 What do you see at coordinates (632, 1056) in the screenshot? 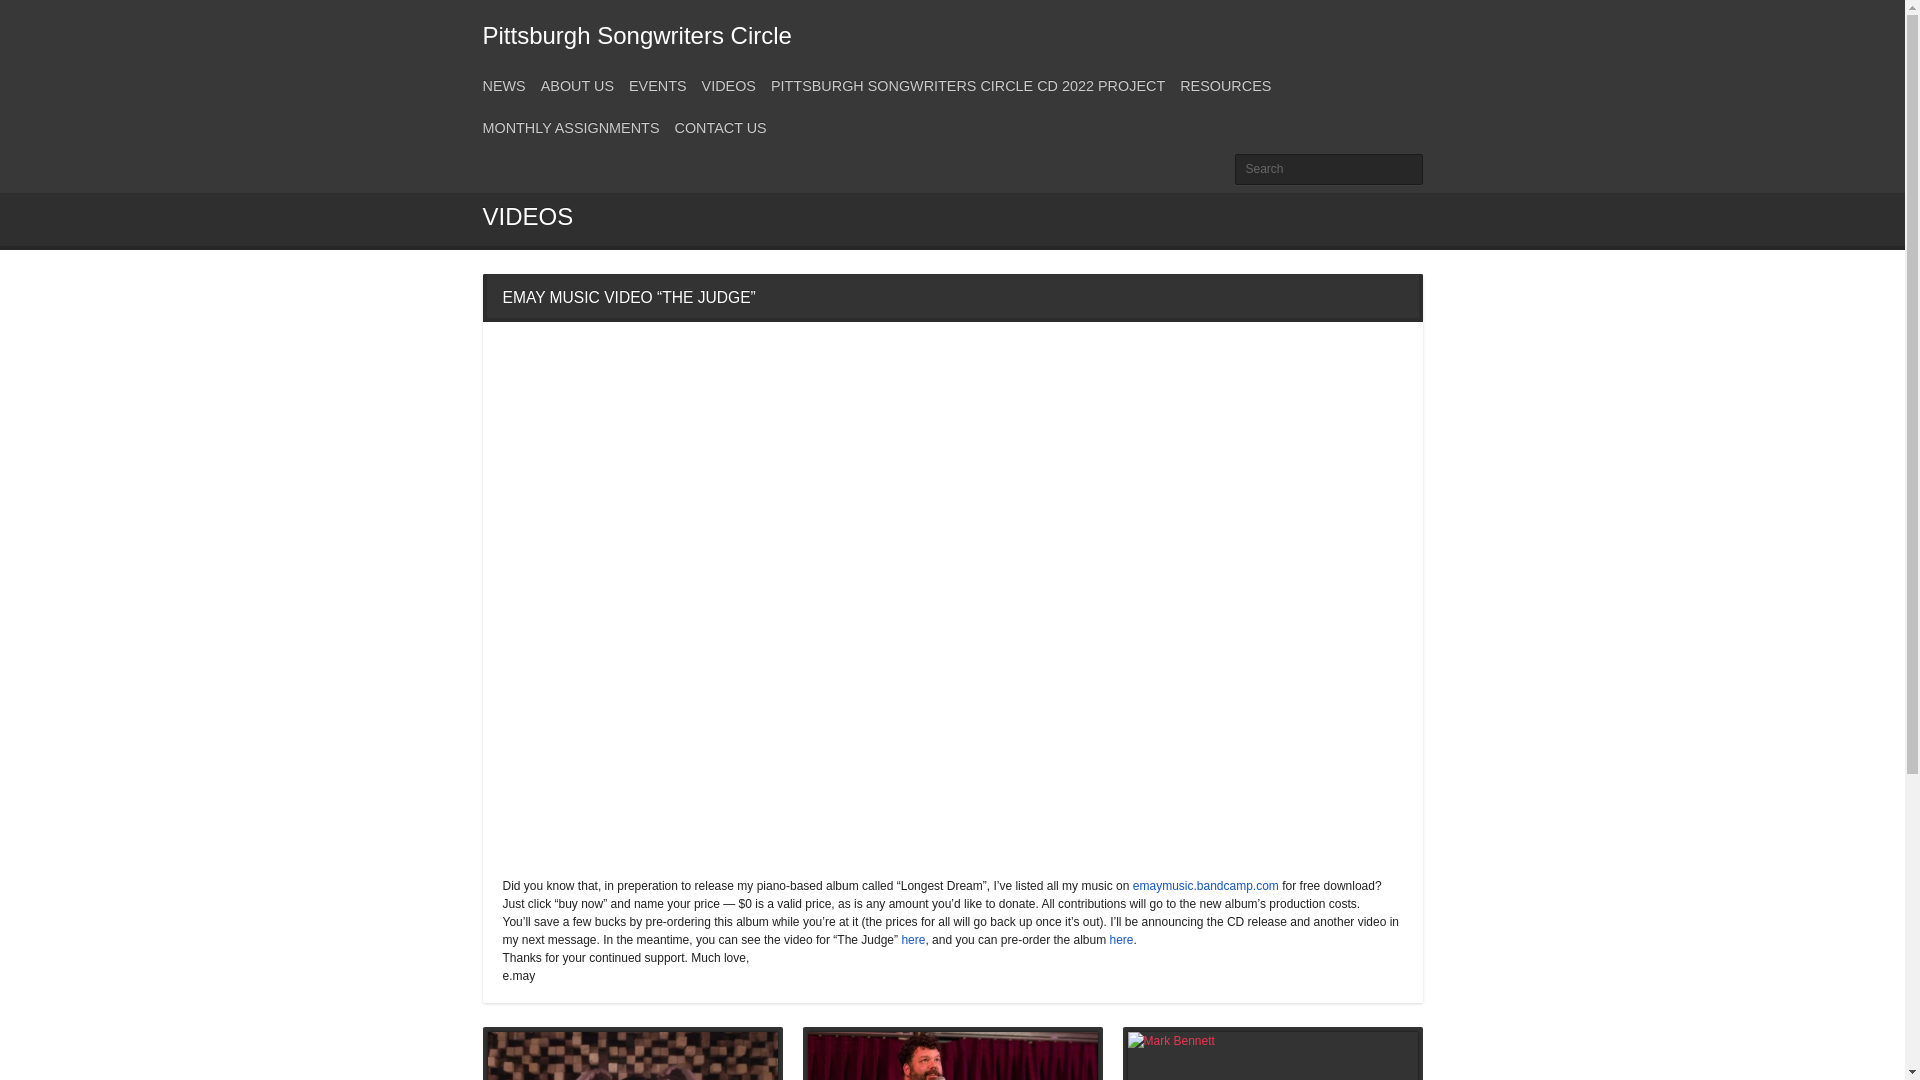
I see `Dori Cameron - music video "Violent Muse"` at bounding box center [632, 1056].